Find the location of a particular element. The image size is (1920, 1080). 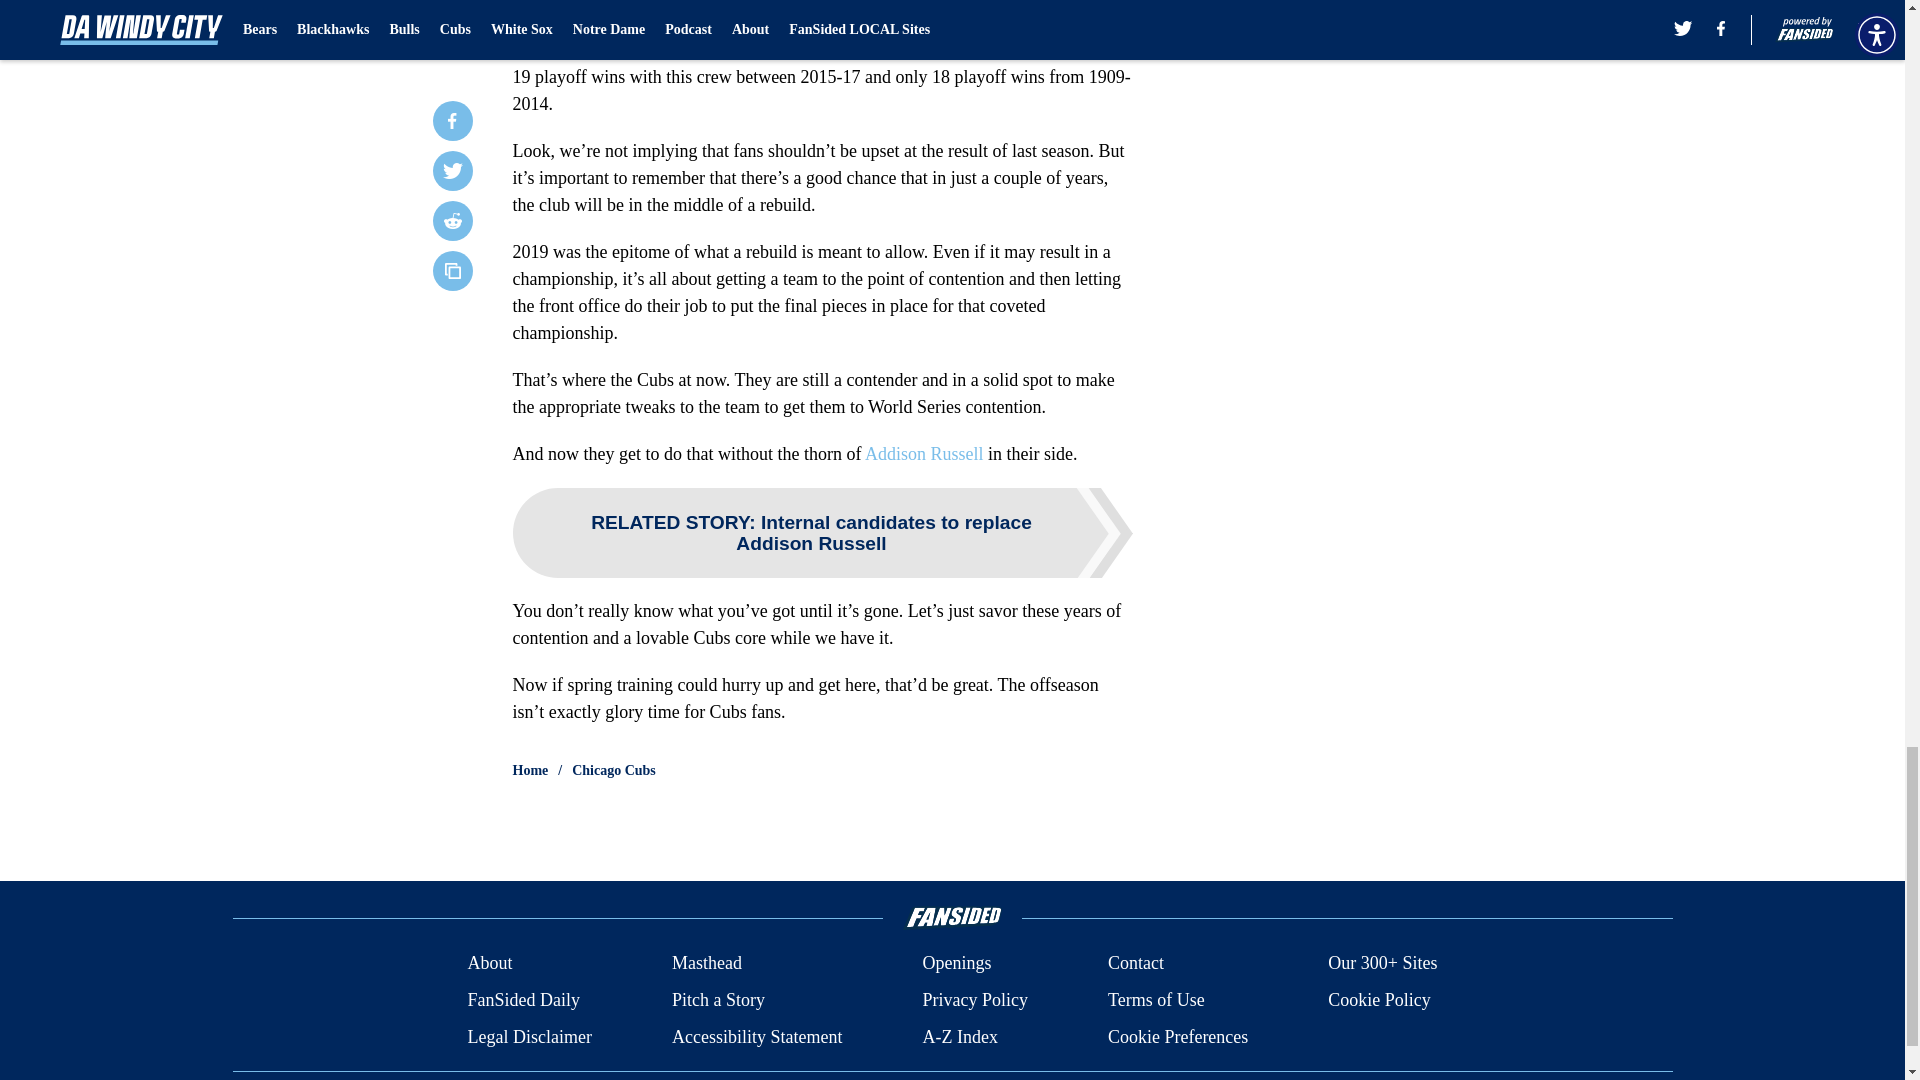

About is located at coordinates (489, 964).